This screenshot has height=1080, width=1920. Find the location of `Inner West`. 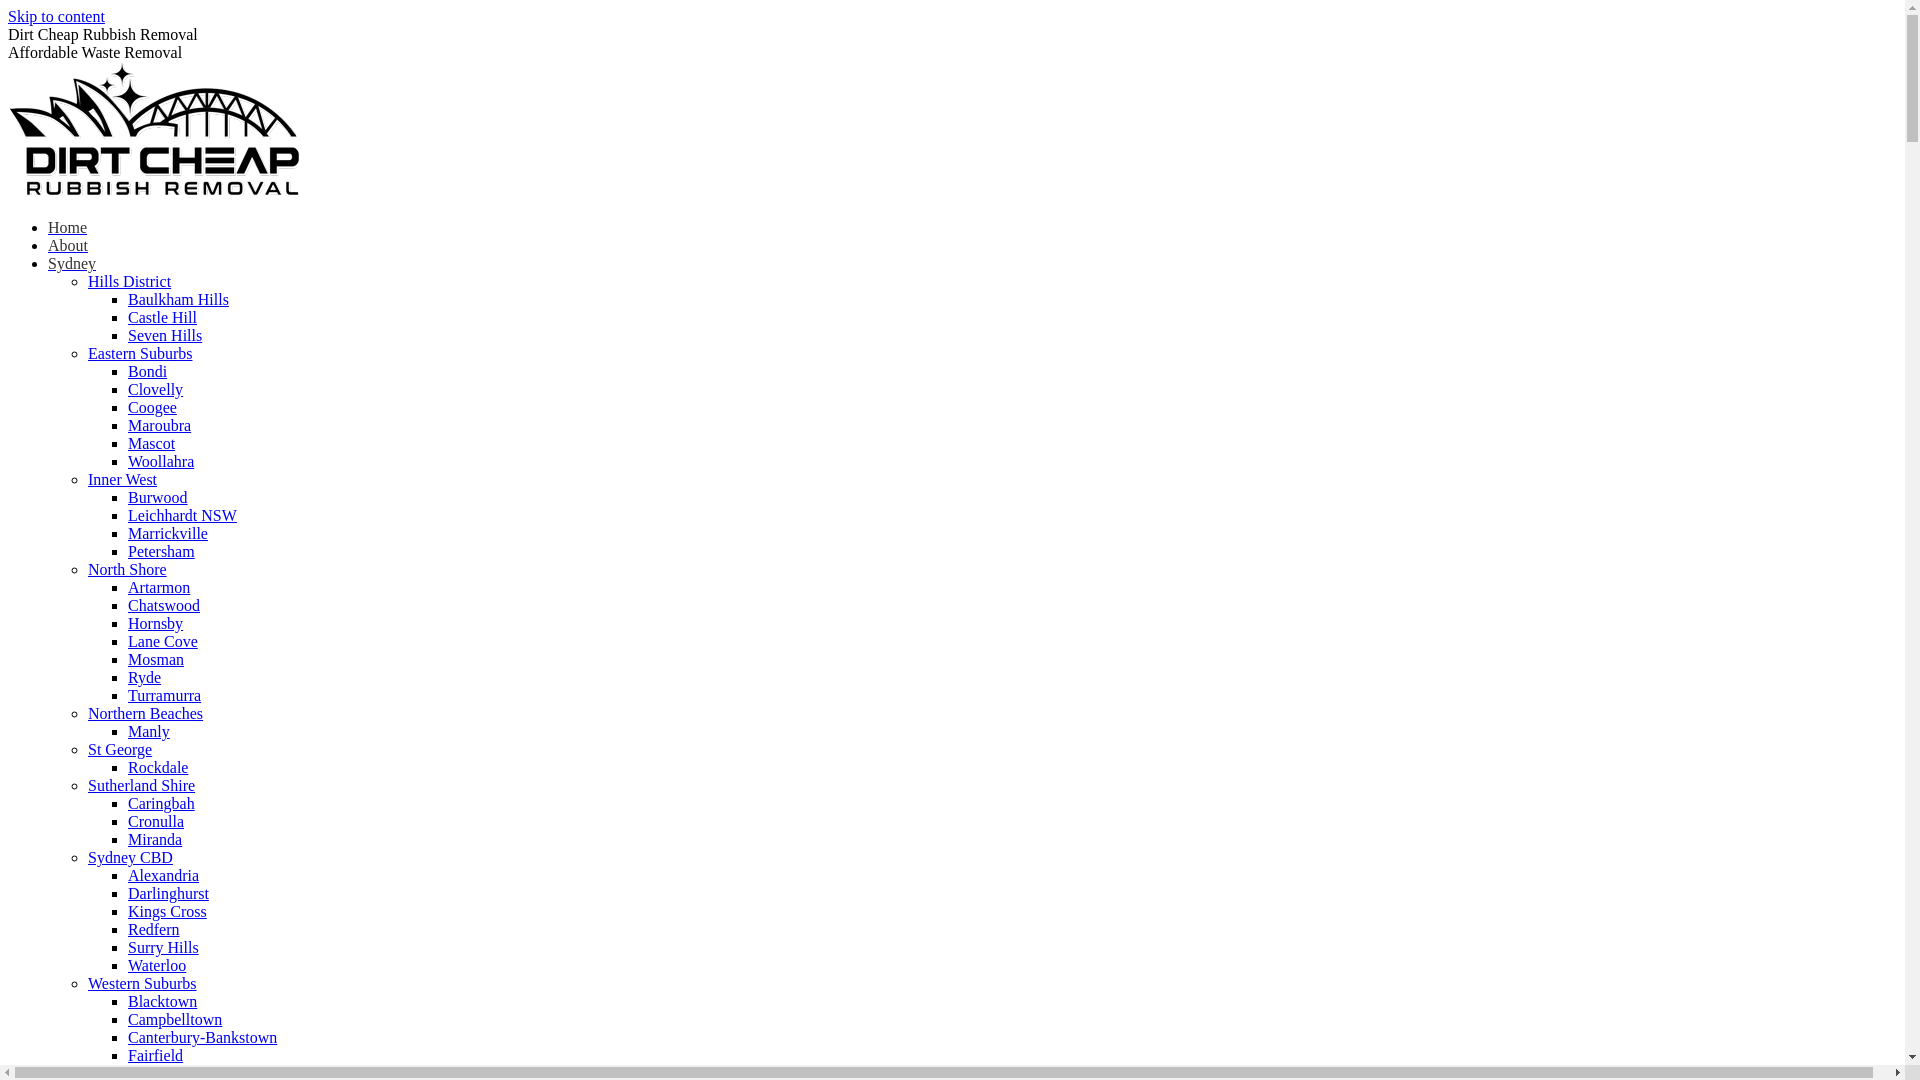

Inner West is located at coordinates (122, 480).